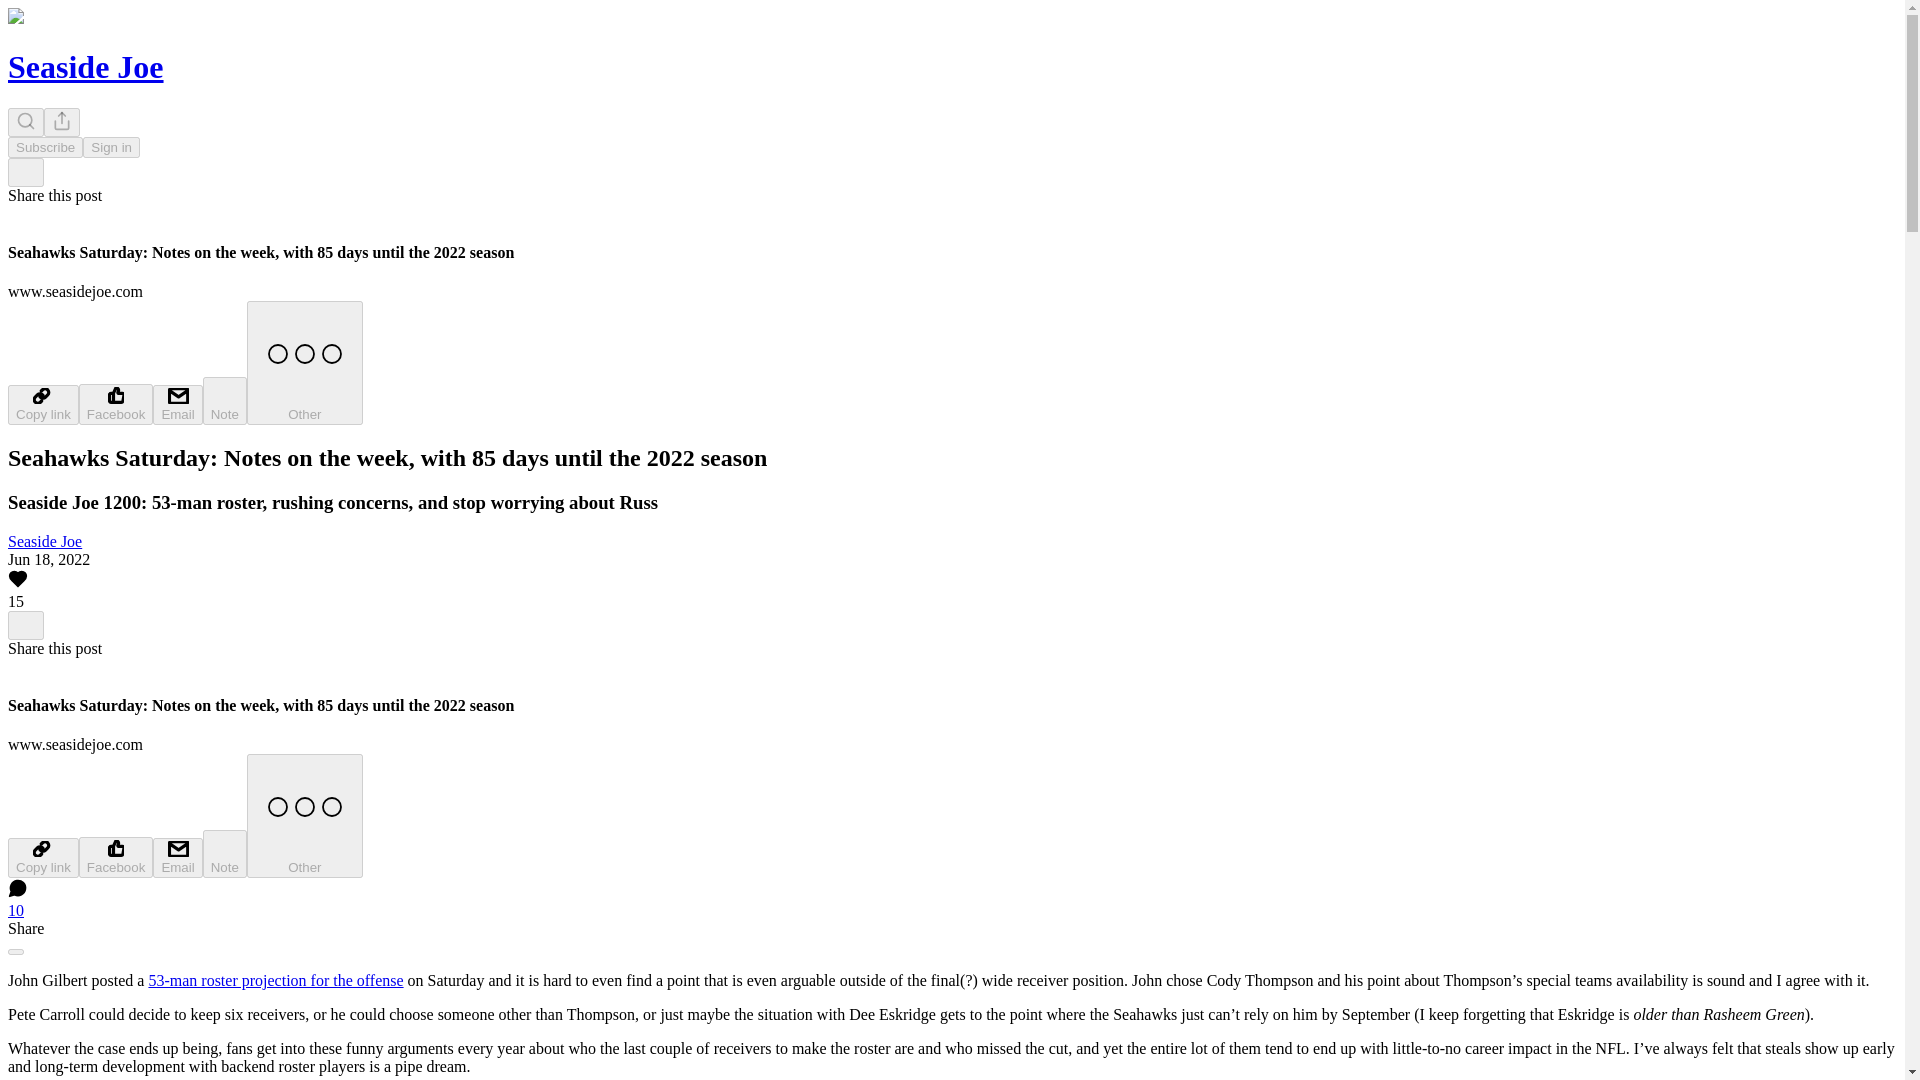 The image size is (1920, 1080). What do you see at coordinates (225, 854) in the screenshot?
I see `Note` at bounding box center [225, 854].